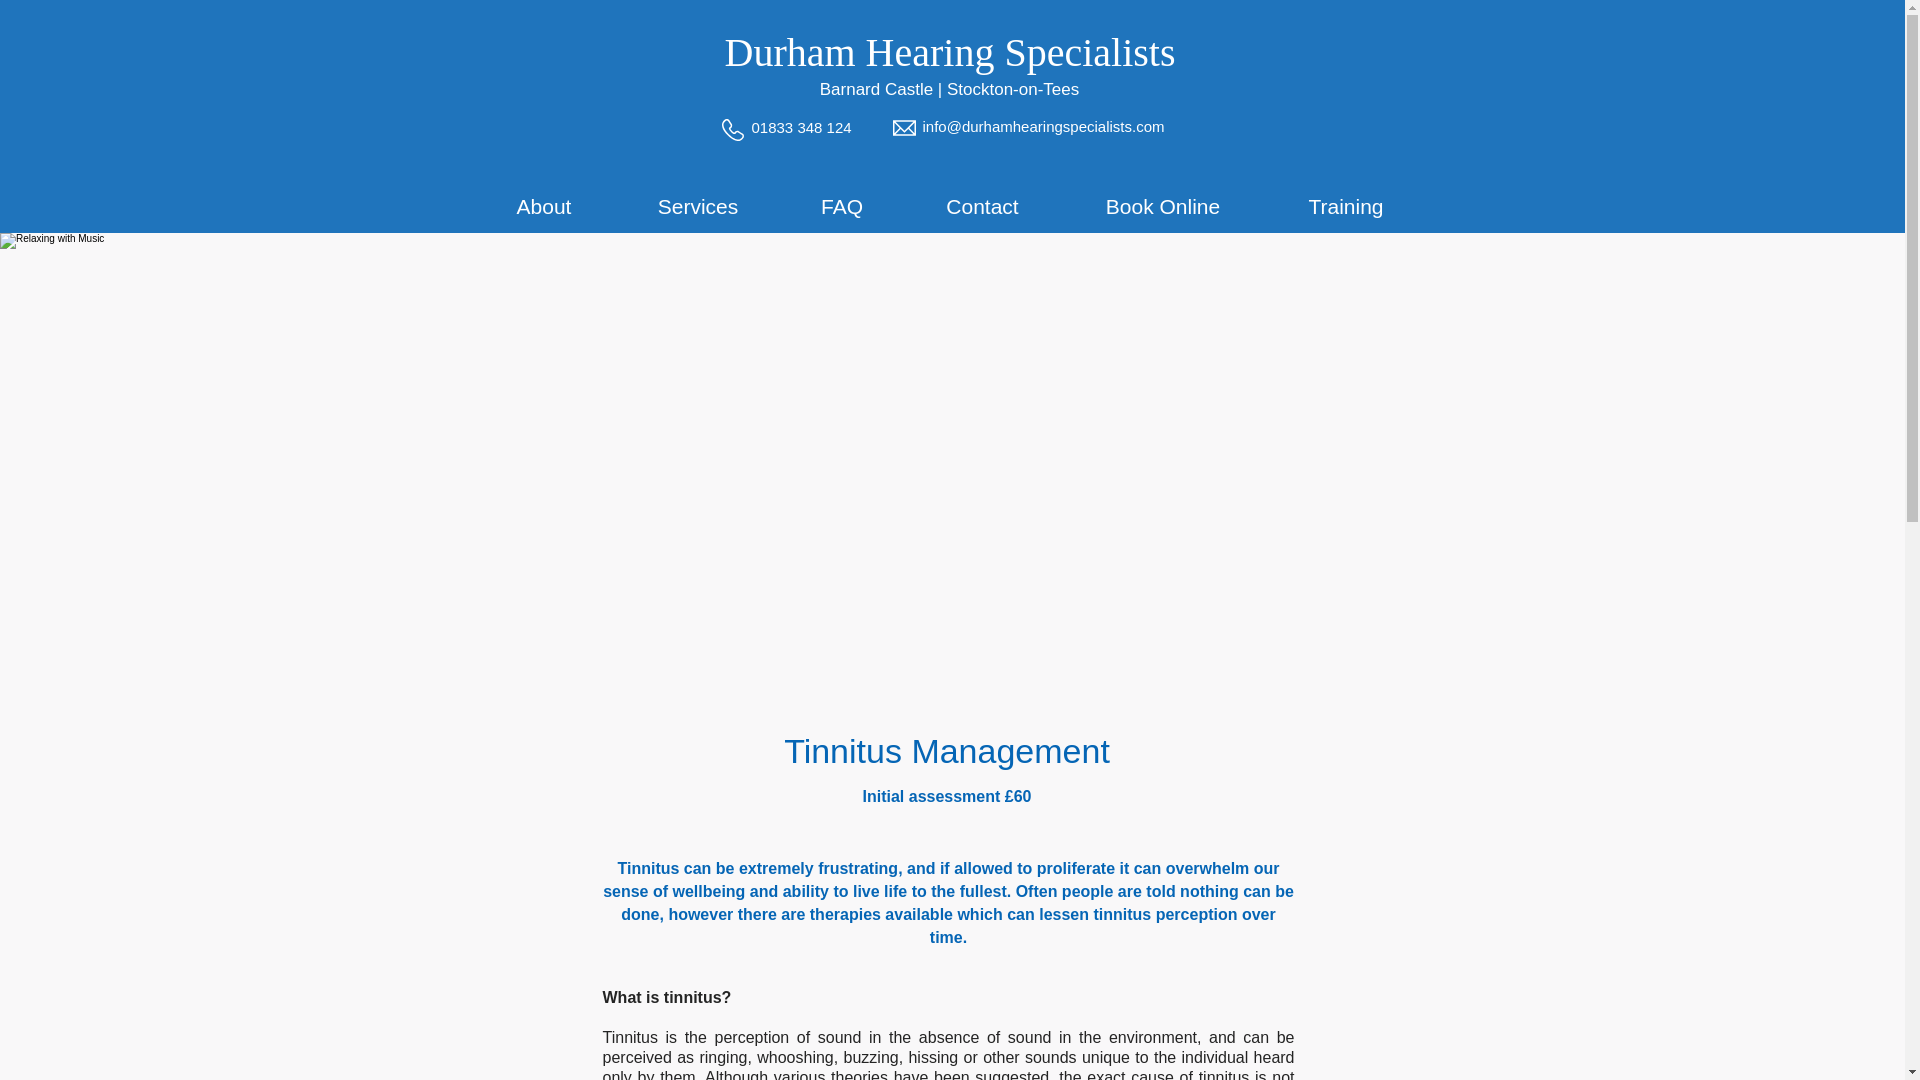 The image size is (1920, 1080). I want to click on About, so click(543, 206).